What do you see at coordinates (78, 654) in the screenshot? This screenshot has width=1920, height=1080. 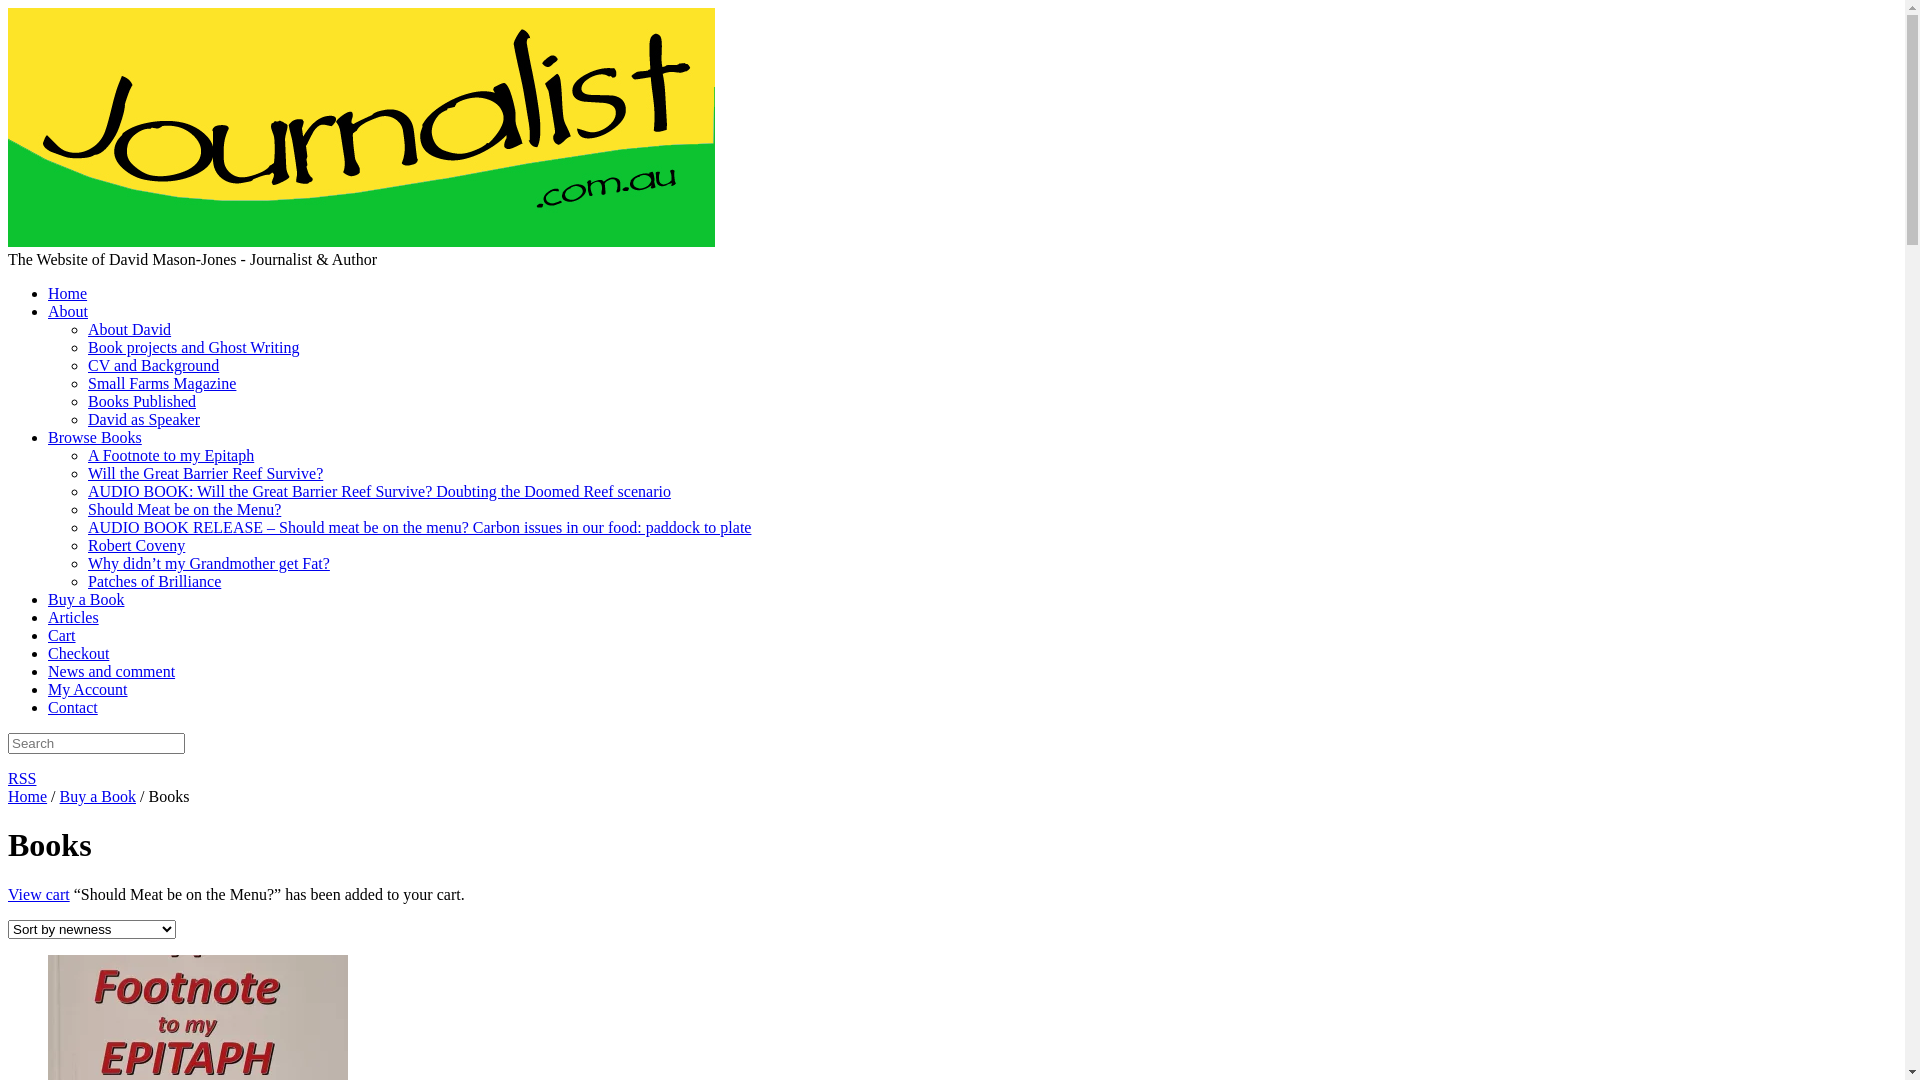 I see `Checkout` at bounding box center [78, 654].